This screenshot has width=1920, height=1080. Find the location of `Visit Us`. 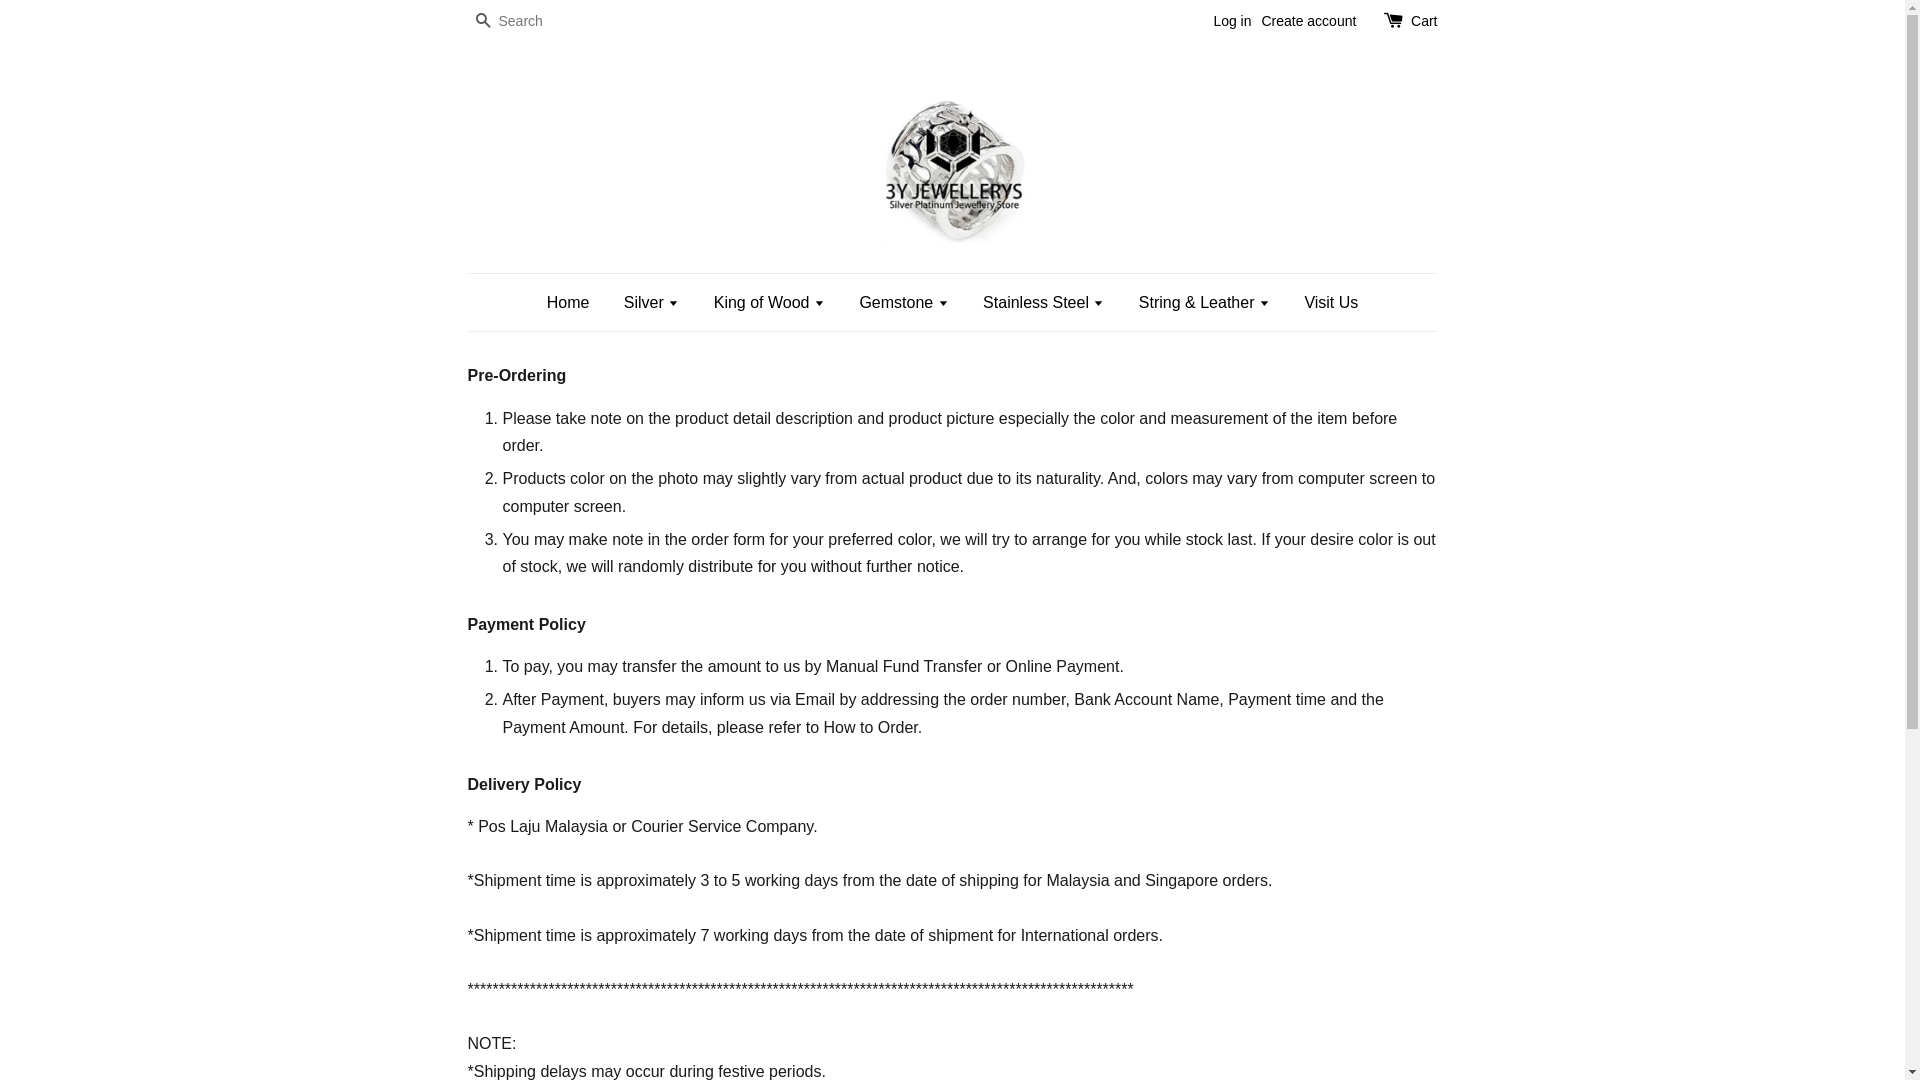

Visit Us is located at coordinates (1324, 302).